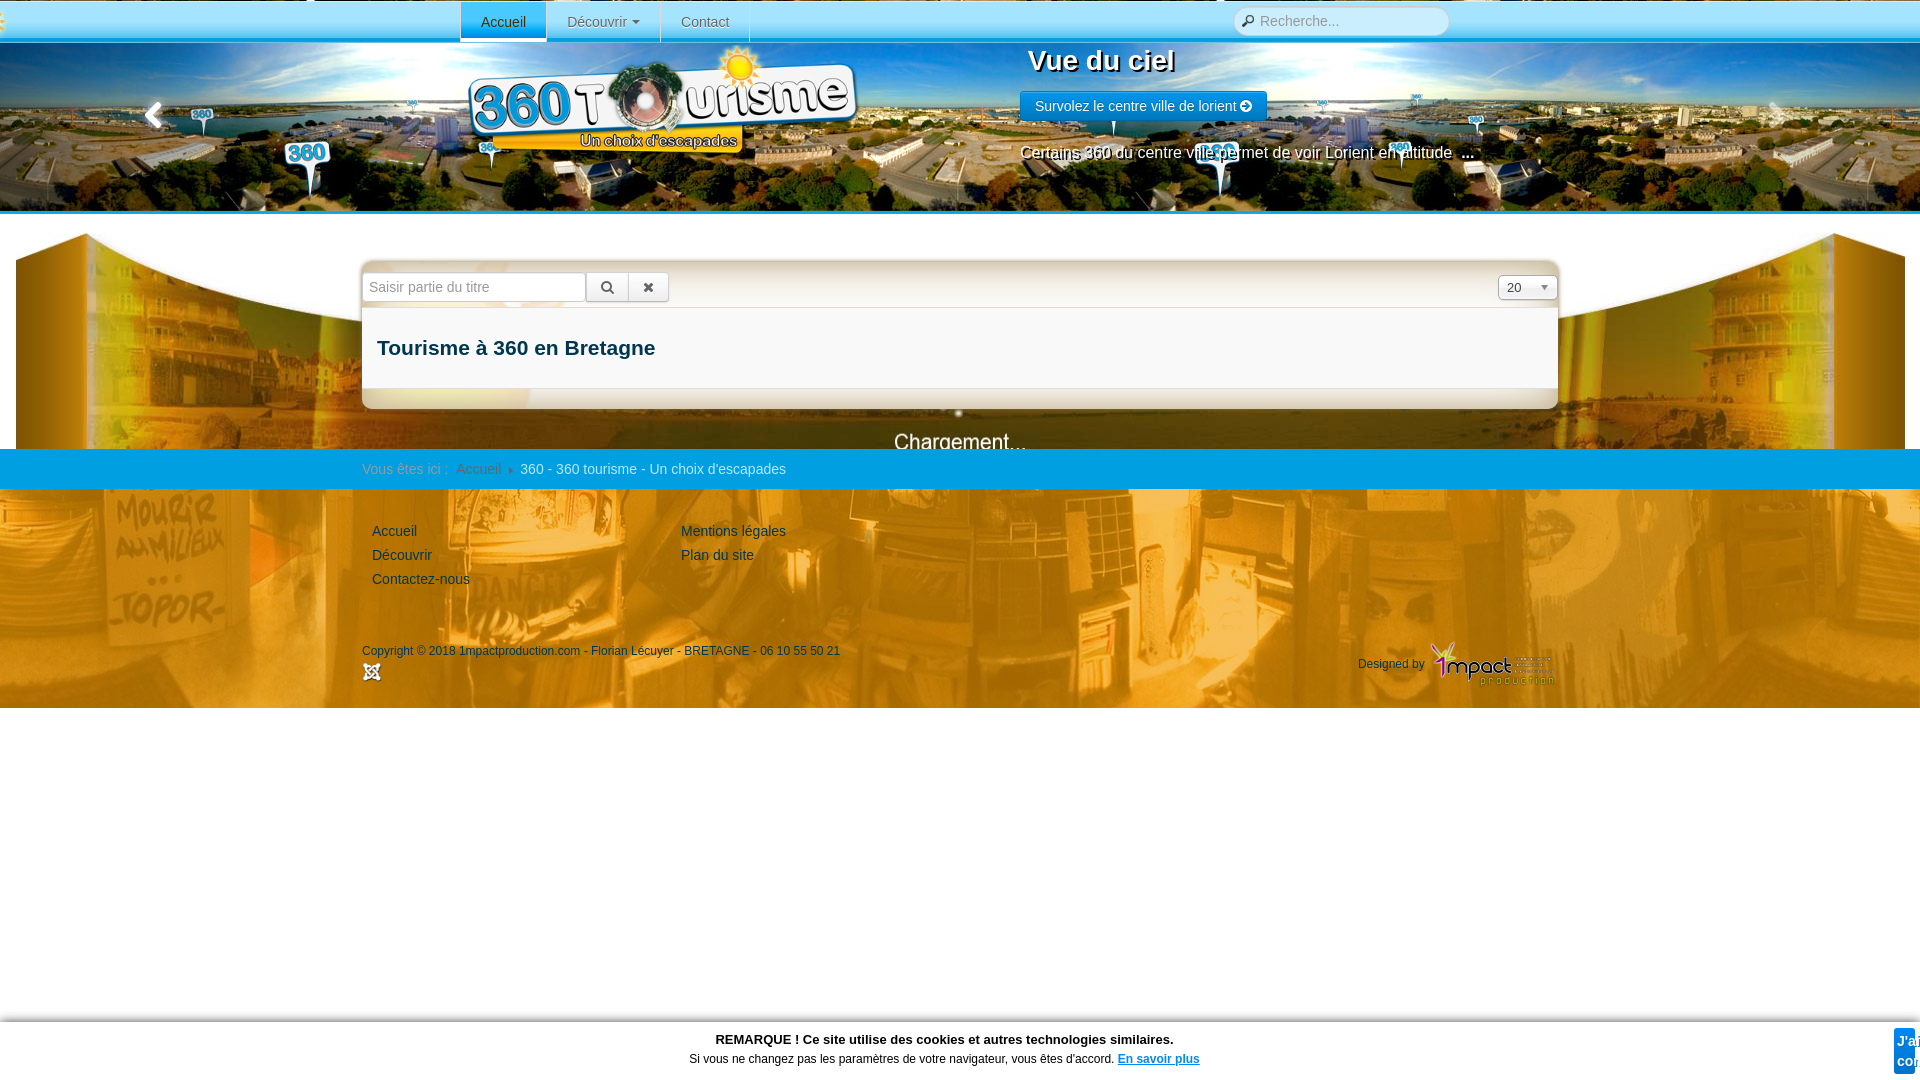  What do you see at coordinates (718, 555) in the screenshot?
I see `Plan du site` at bounding box center [718, 555].